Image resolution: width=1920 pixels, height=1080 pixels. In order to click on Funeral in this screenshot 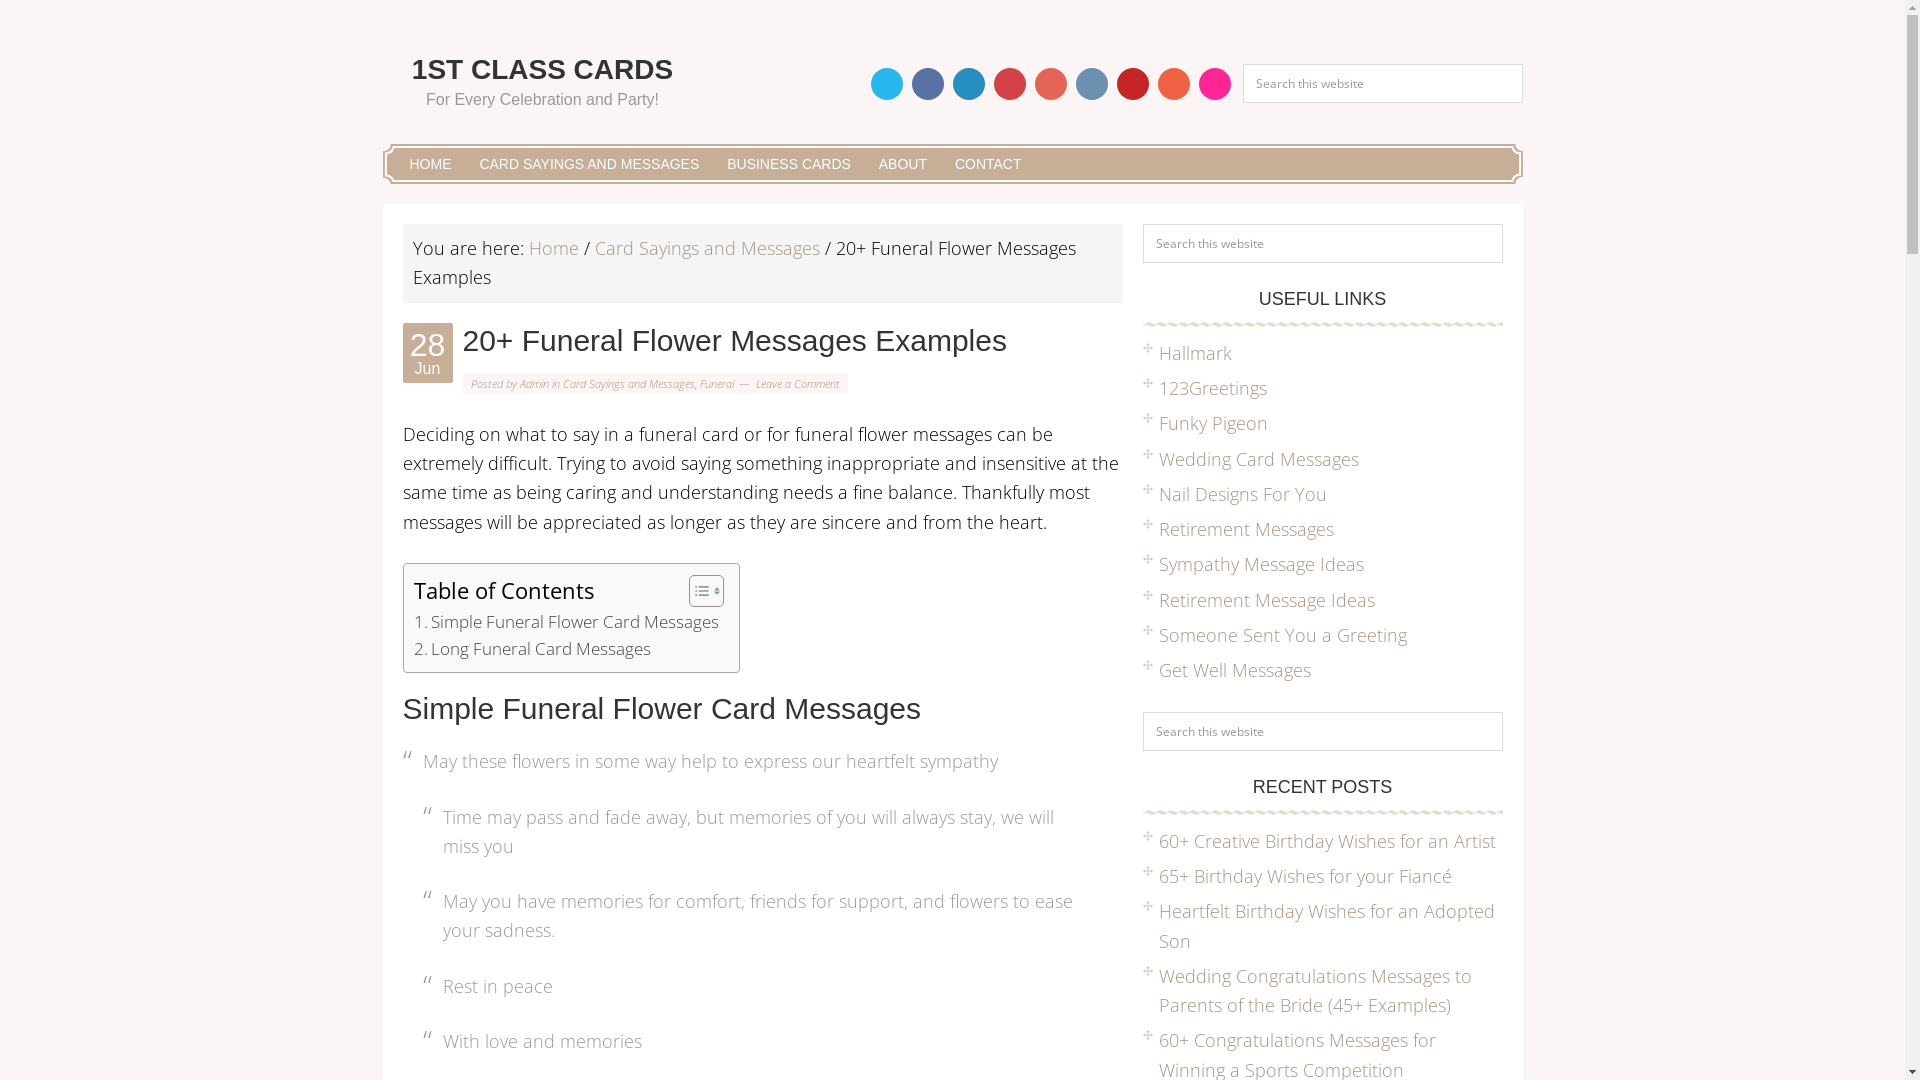, I will do `click(717, 384)`.